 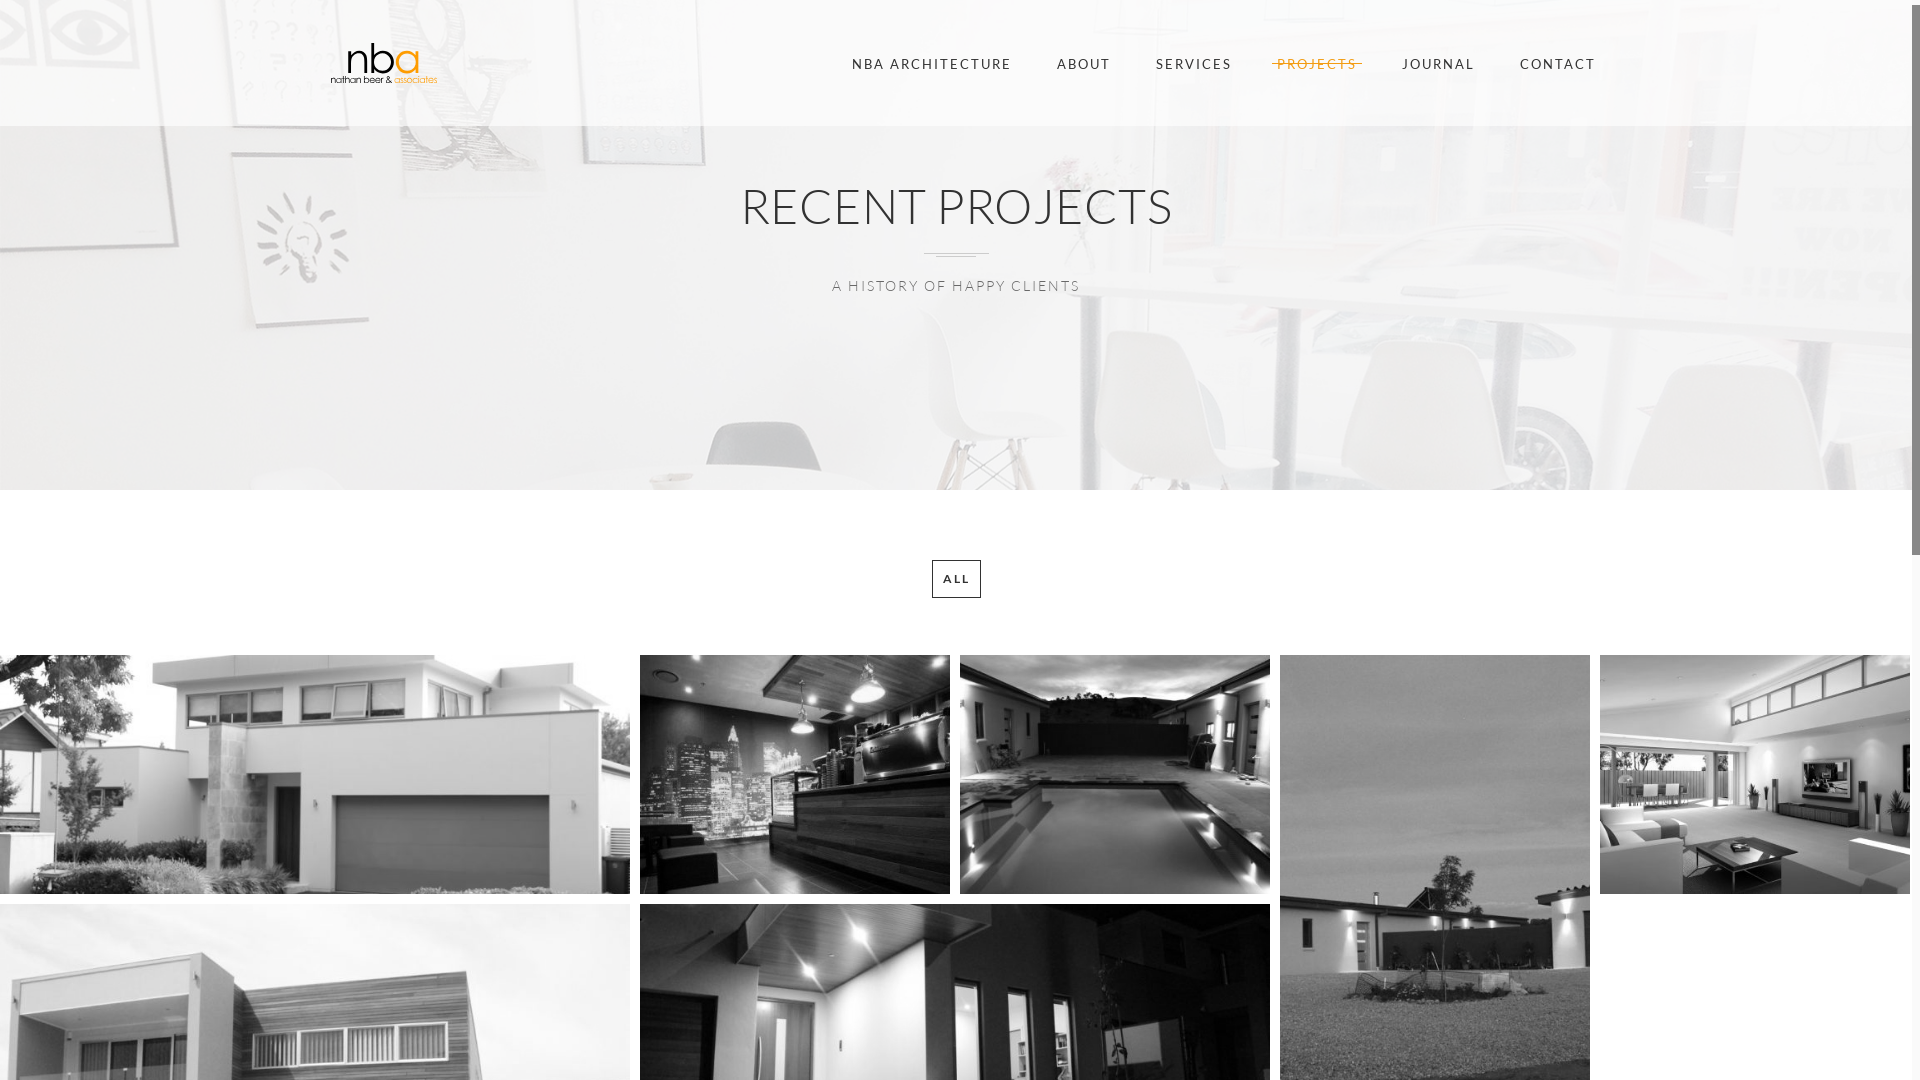 What do you see at coordinates (1194, 62) in the screenshot?
I see `SERVICES` at bounding box center [1194, 62].